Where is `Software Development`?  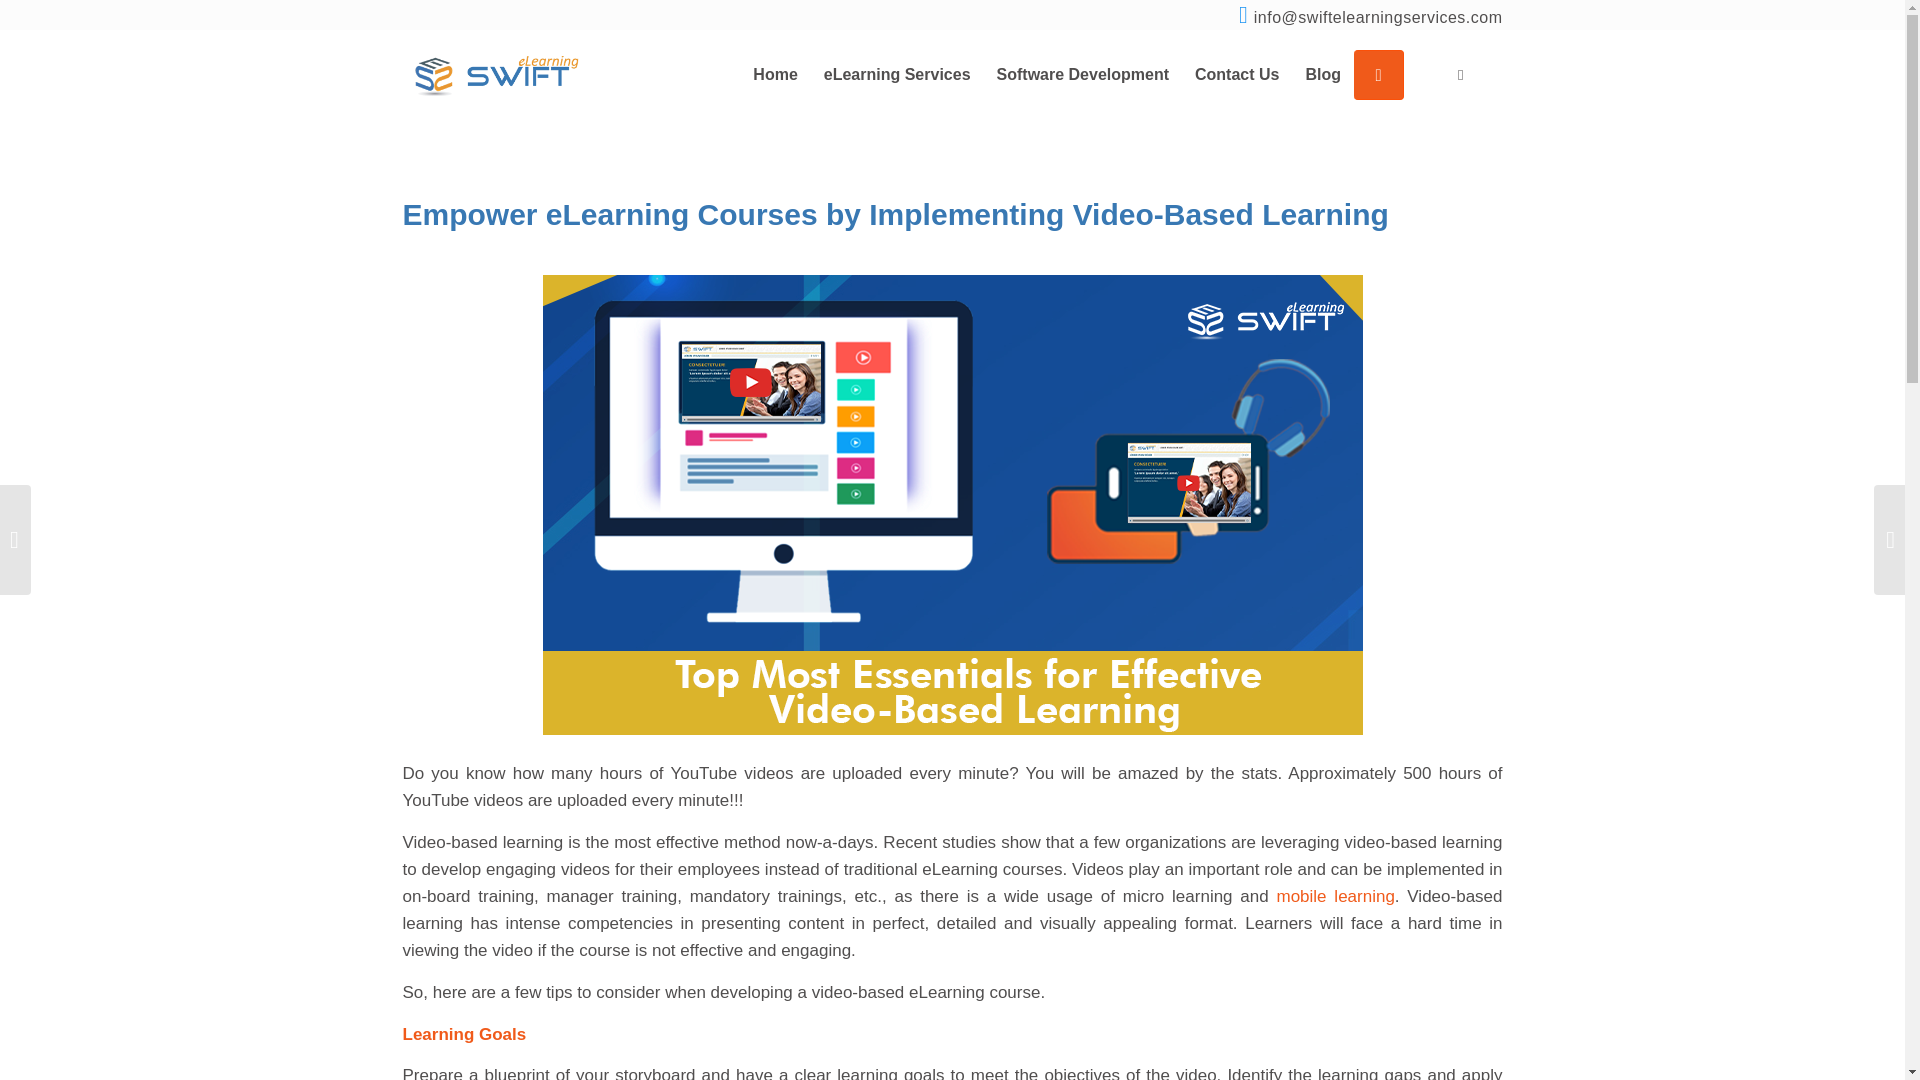
Software Development is located at coordinates (1082, 74).